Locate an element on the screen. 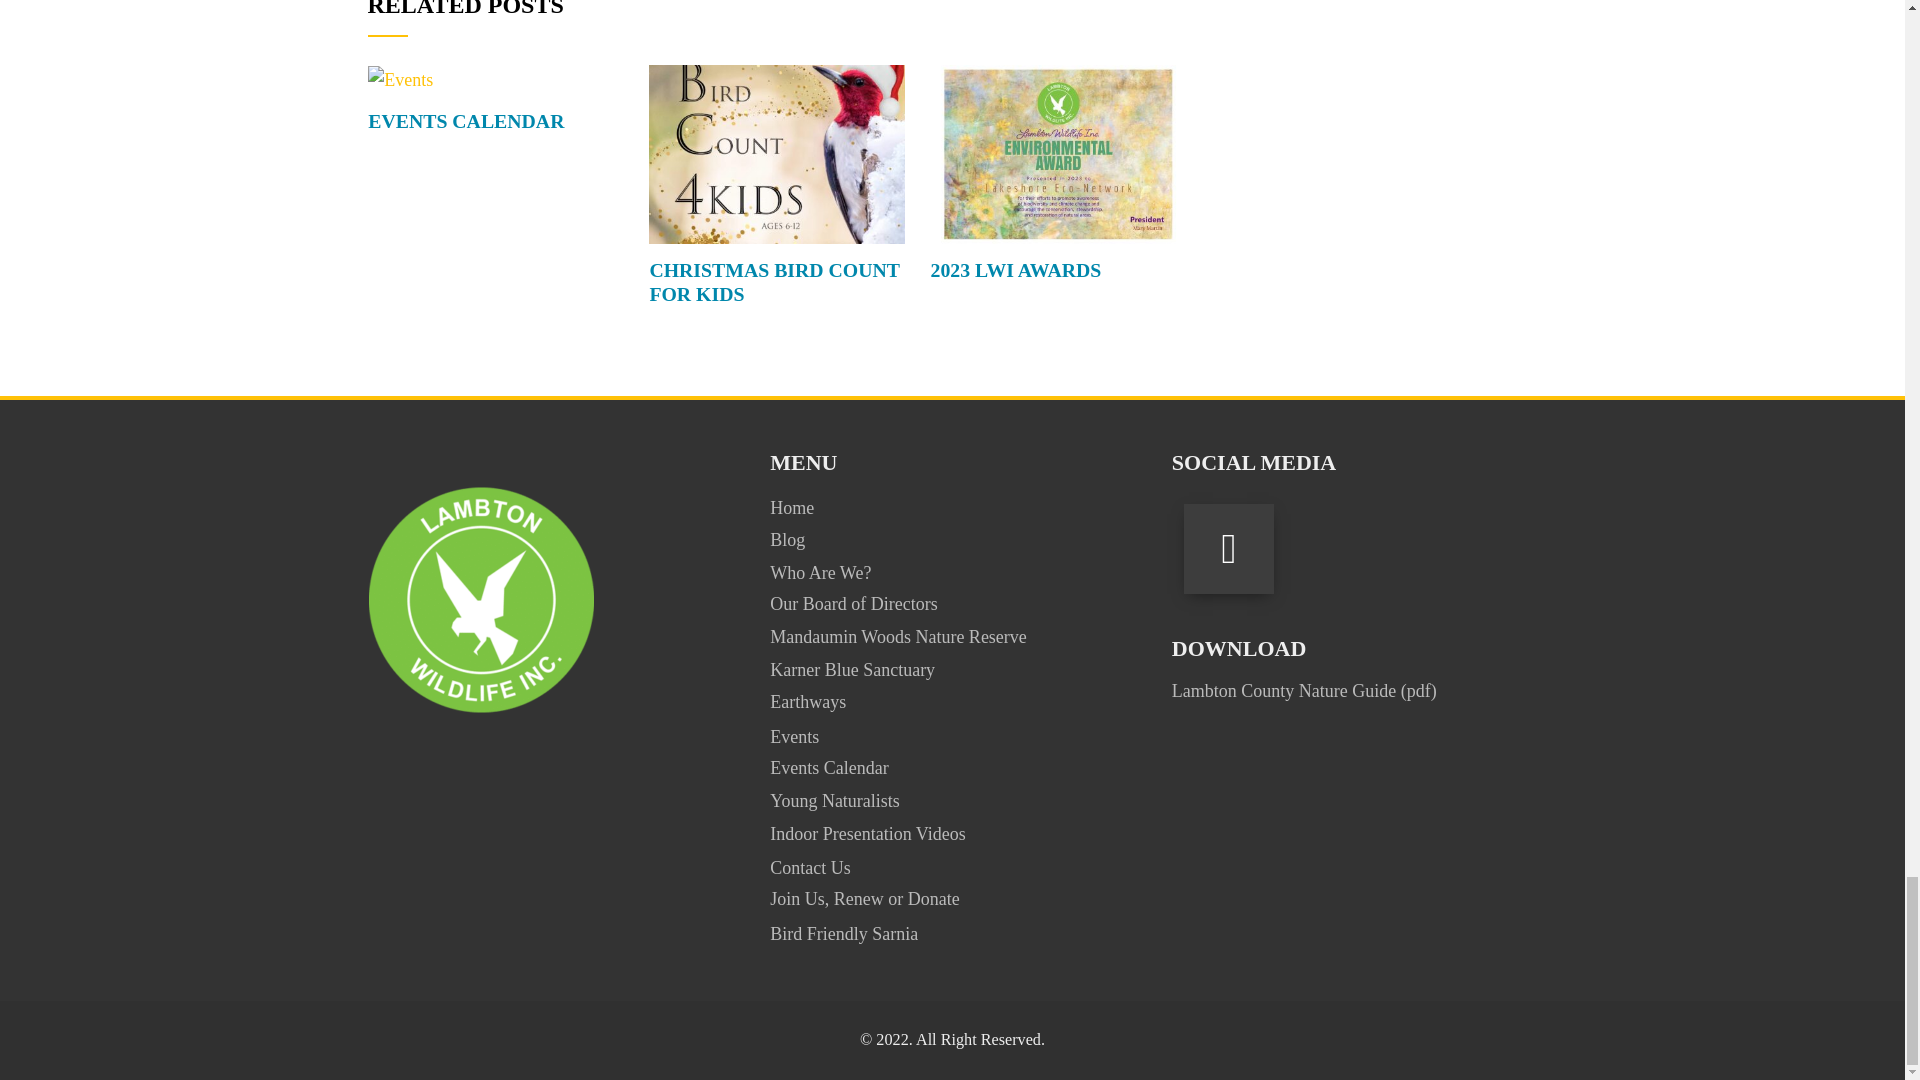 This screenshot has height=1080, width=1920. Events Calendar is located at coordinates (400, 78).